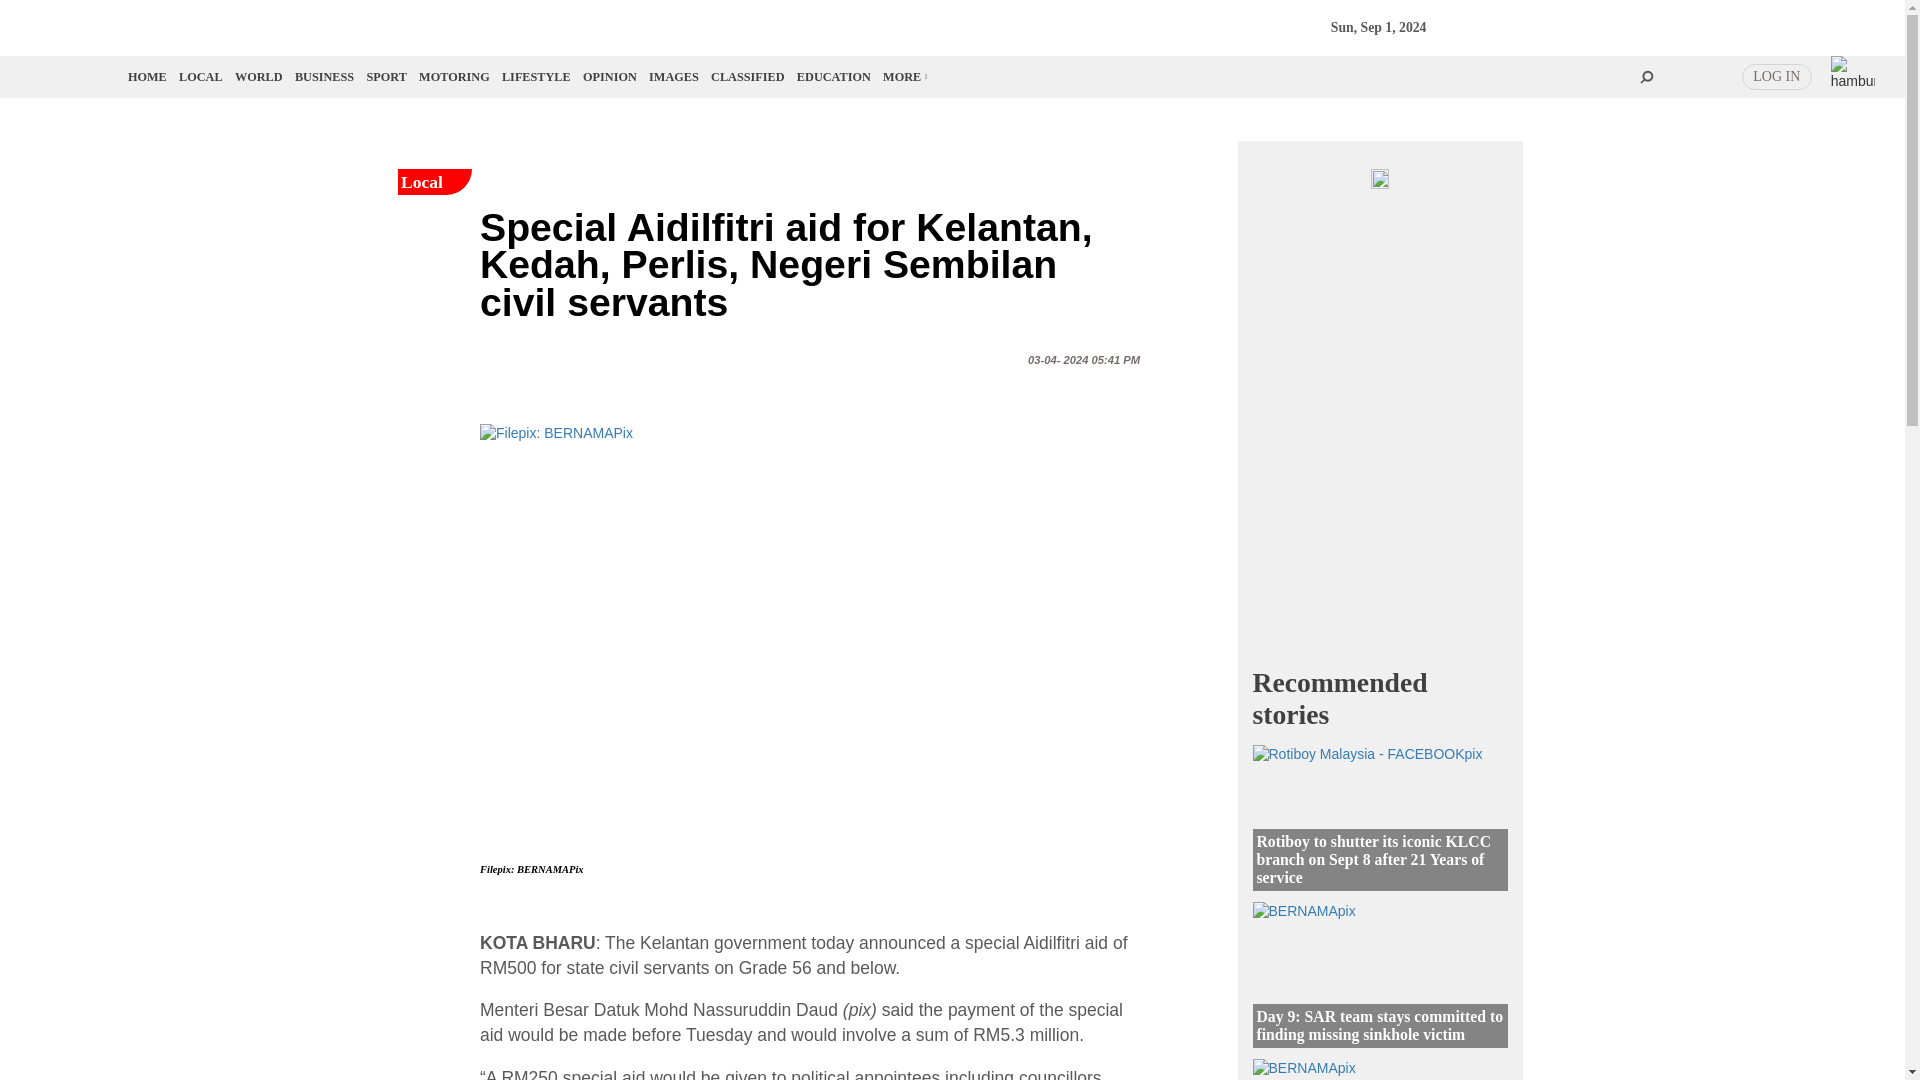 This screenshot has height=1080, width=1920. What do you see at coordinates (258, 76) in the screenshot?
I see `WORLD` at bounding box center [258, 76].